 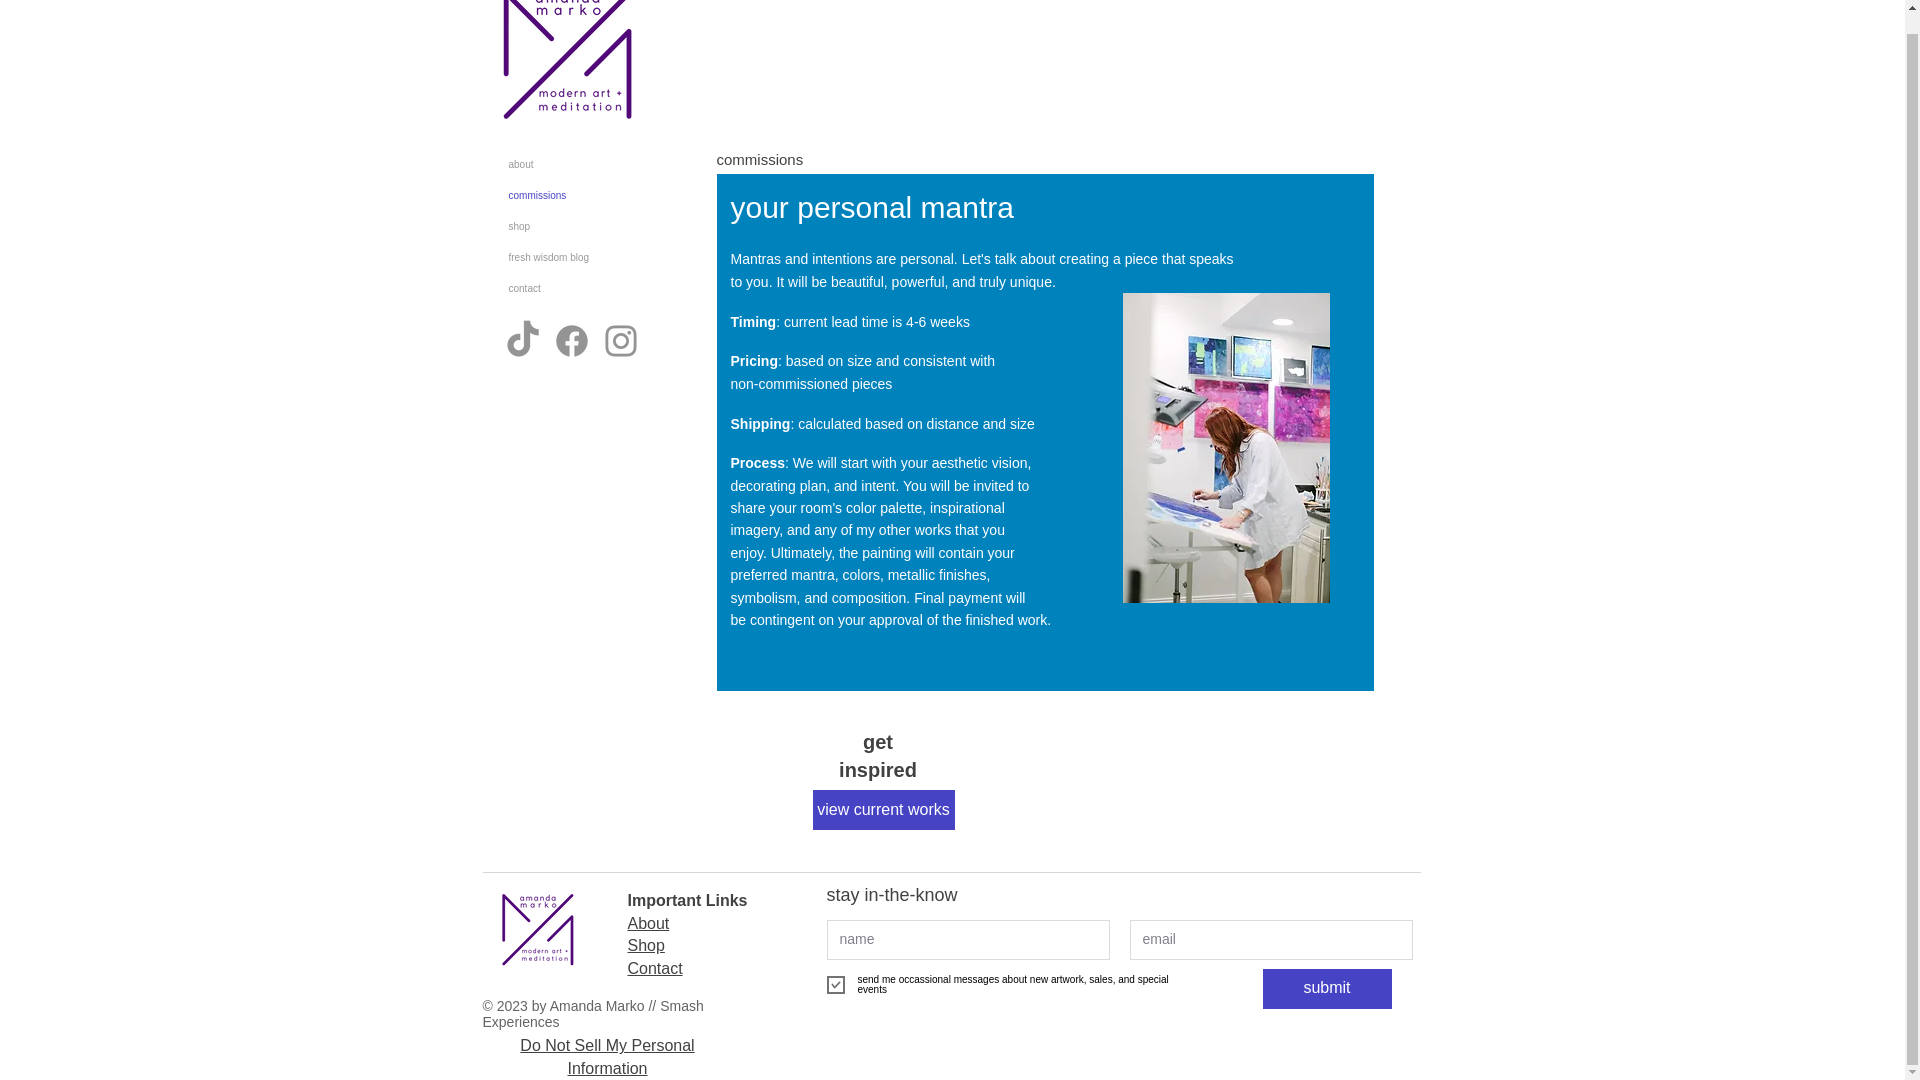 I want to click on shop, so click(x=572, y=226).